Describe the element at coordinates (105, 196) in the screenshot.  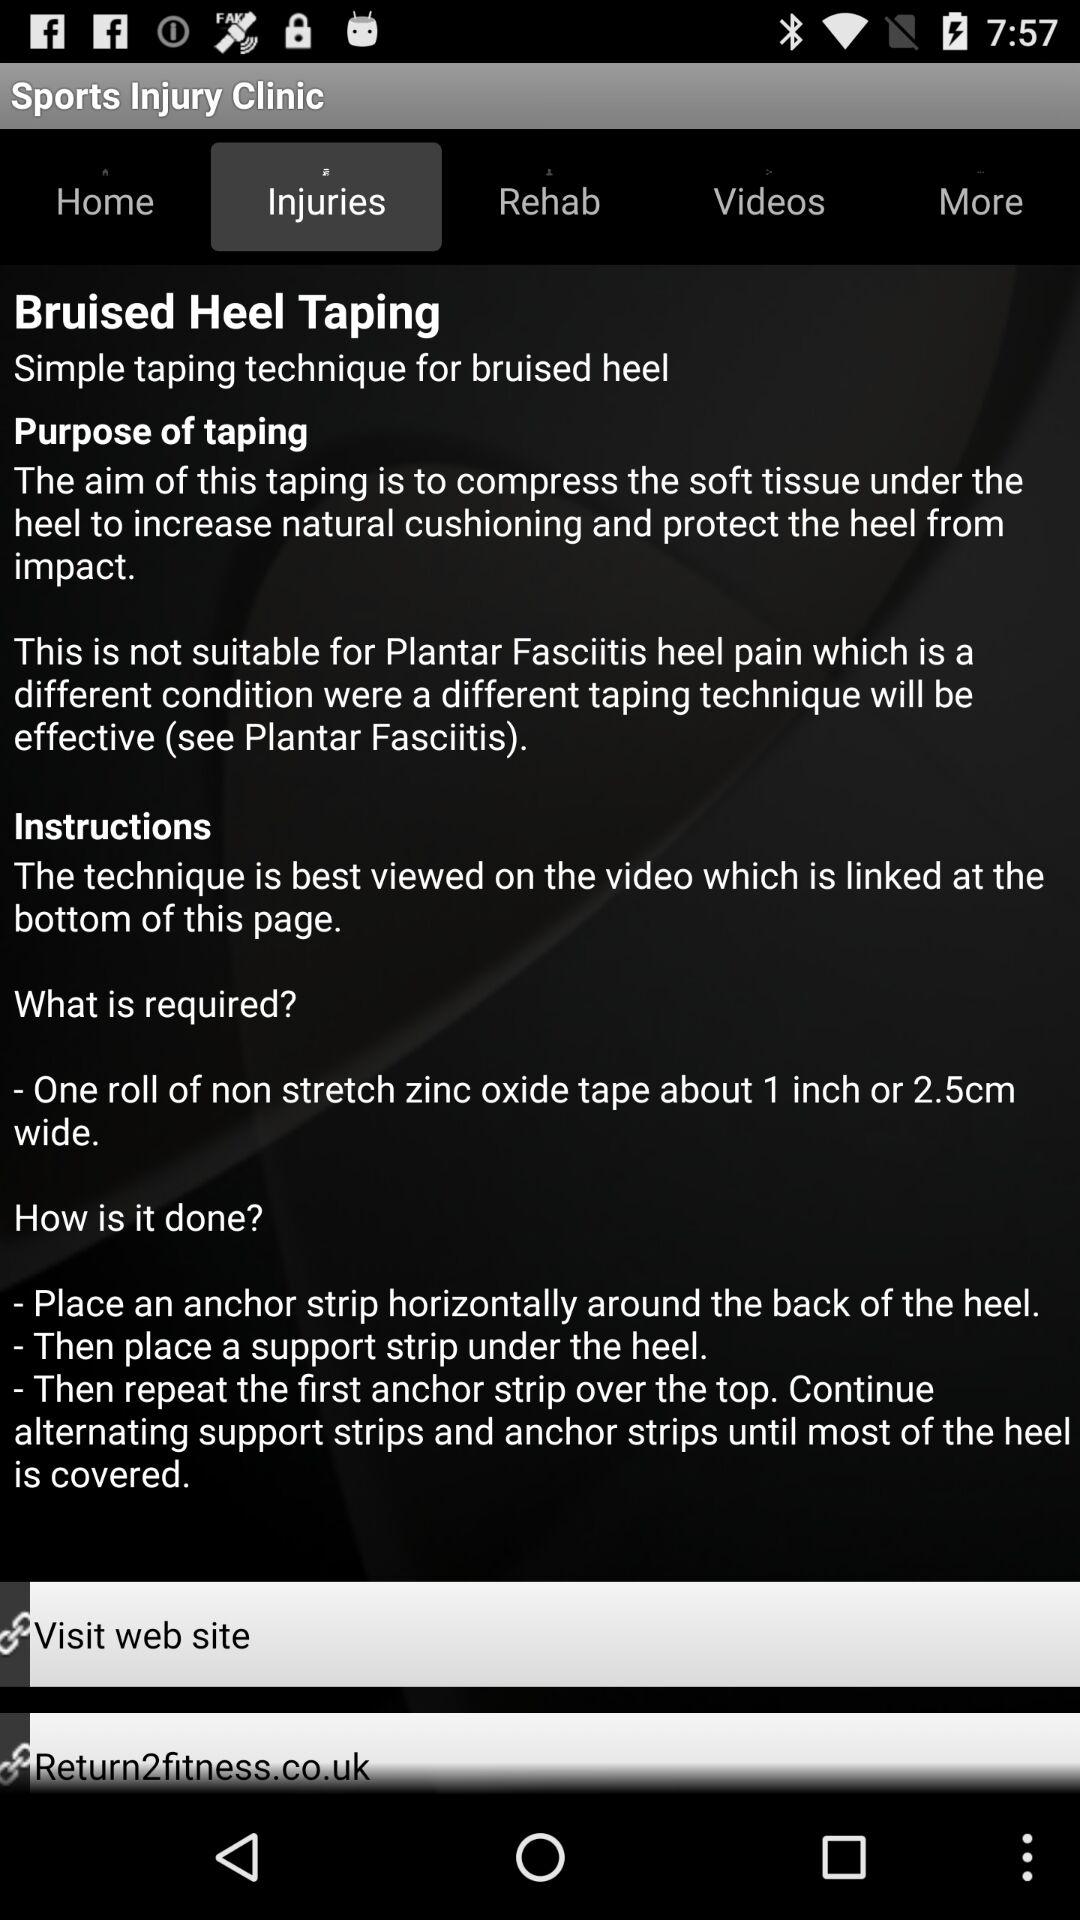
I see `launch icon above bruised heel taping app` at that location.